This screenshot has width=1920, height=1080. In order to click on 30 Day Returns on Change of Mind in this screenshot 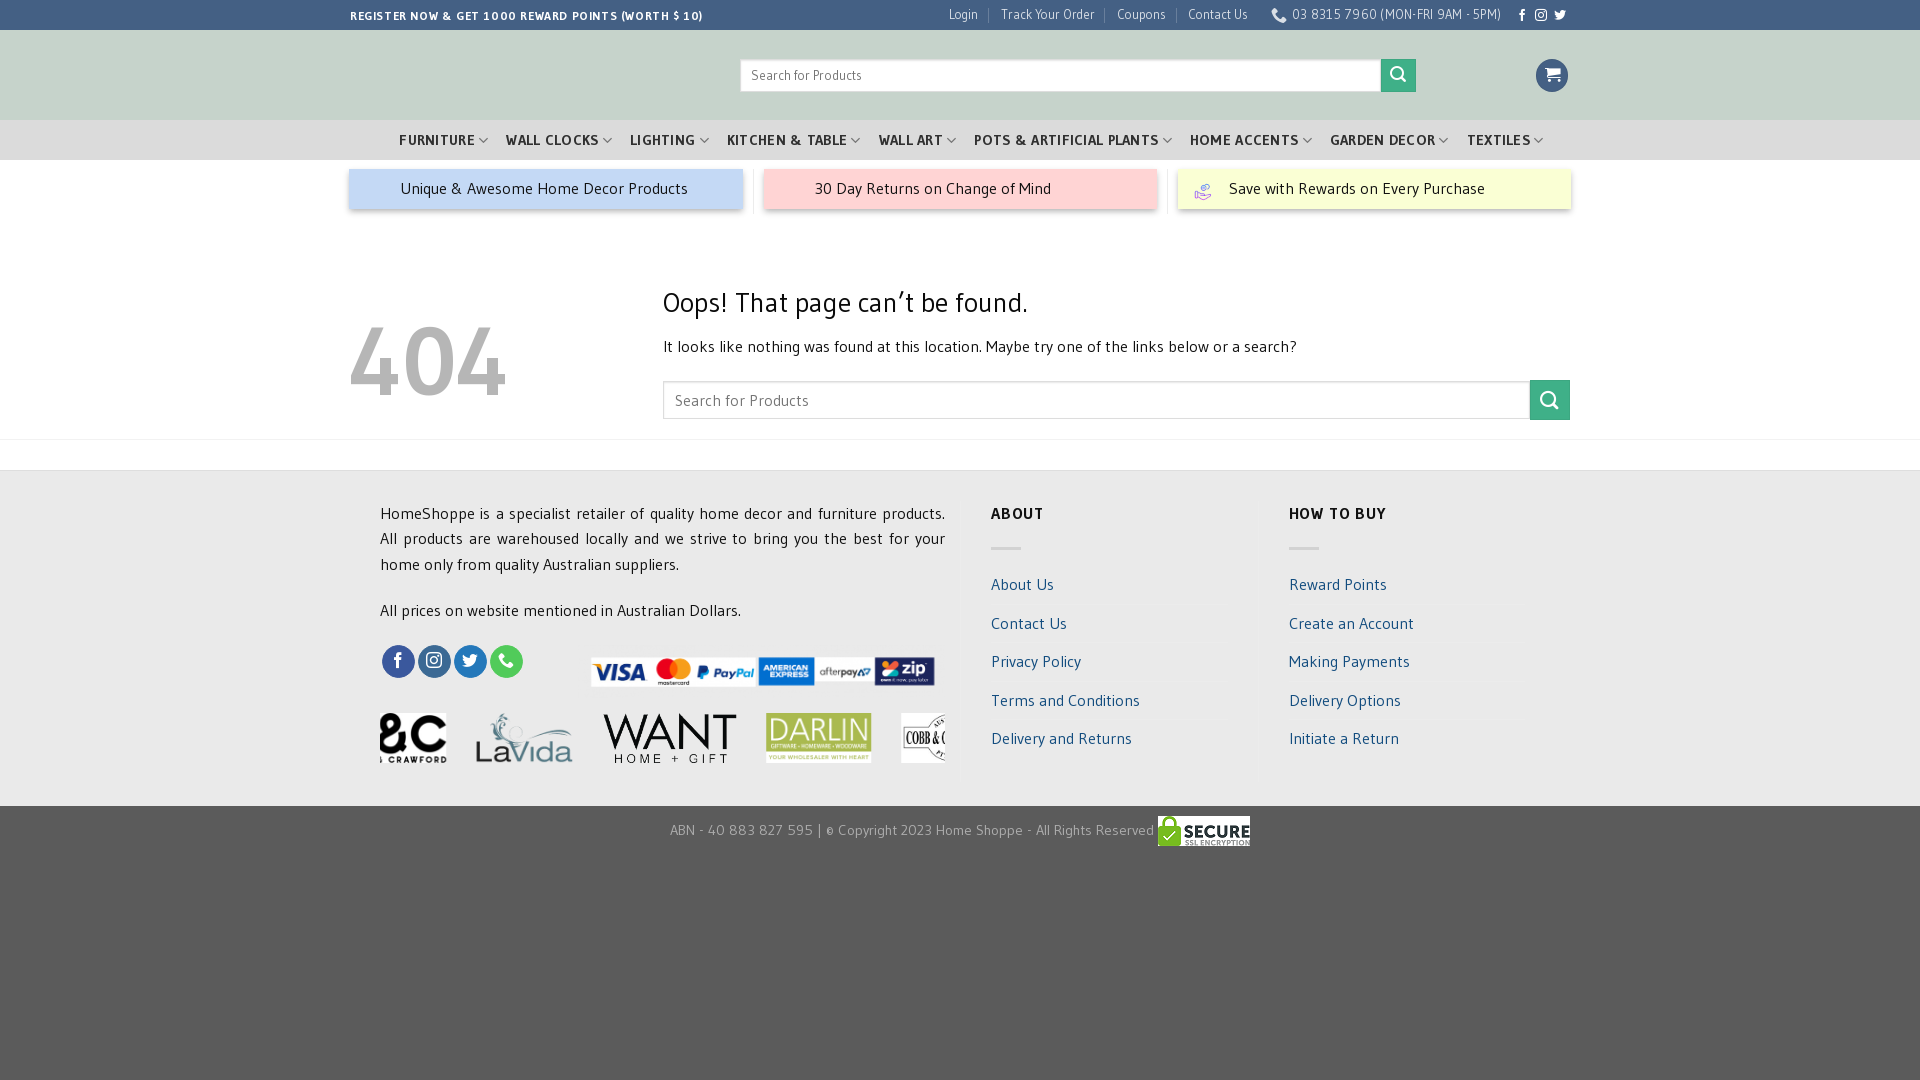, I will do `click(961, 189)`.